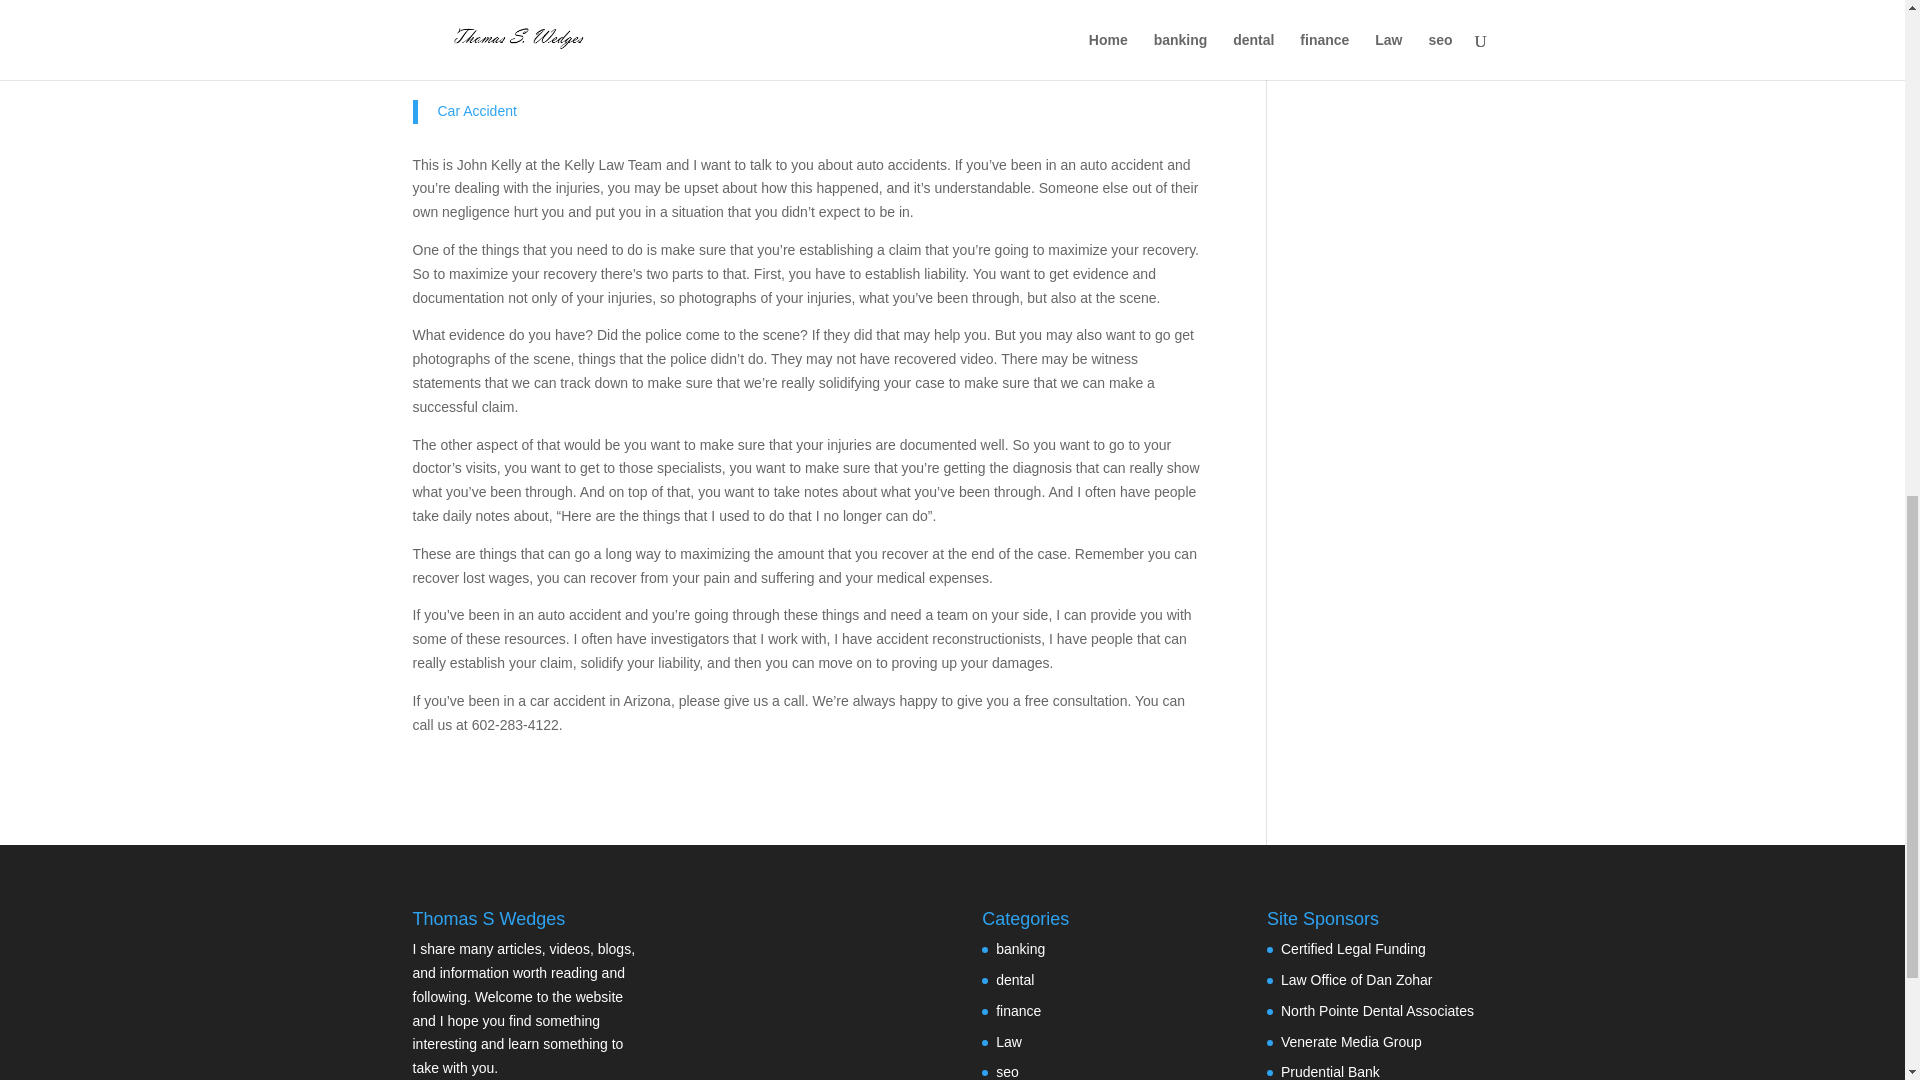 Image resolution: width=1920 pixels, height=1080 pixels. I want to click on Digital Marketing Agency, so click(1351, 1041).